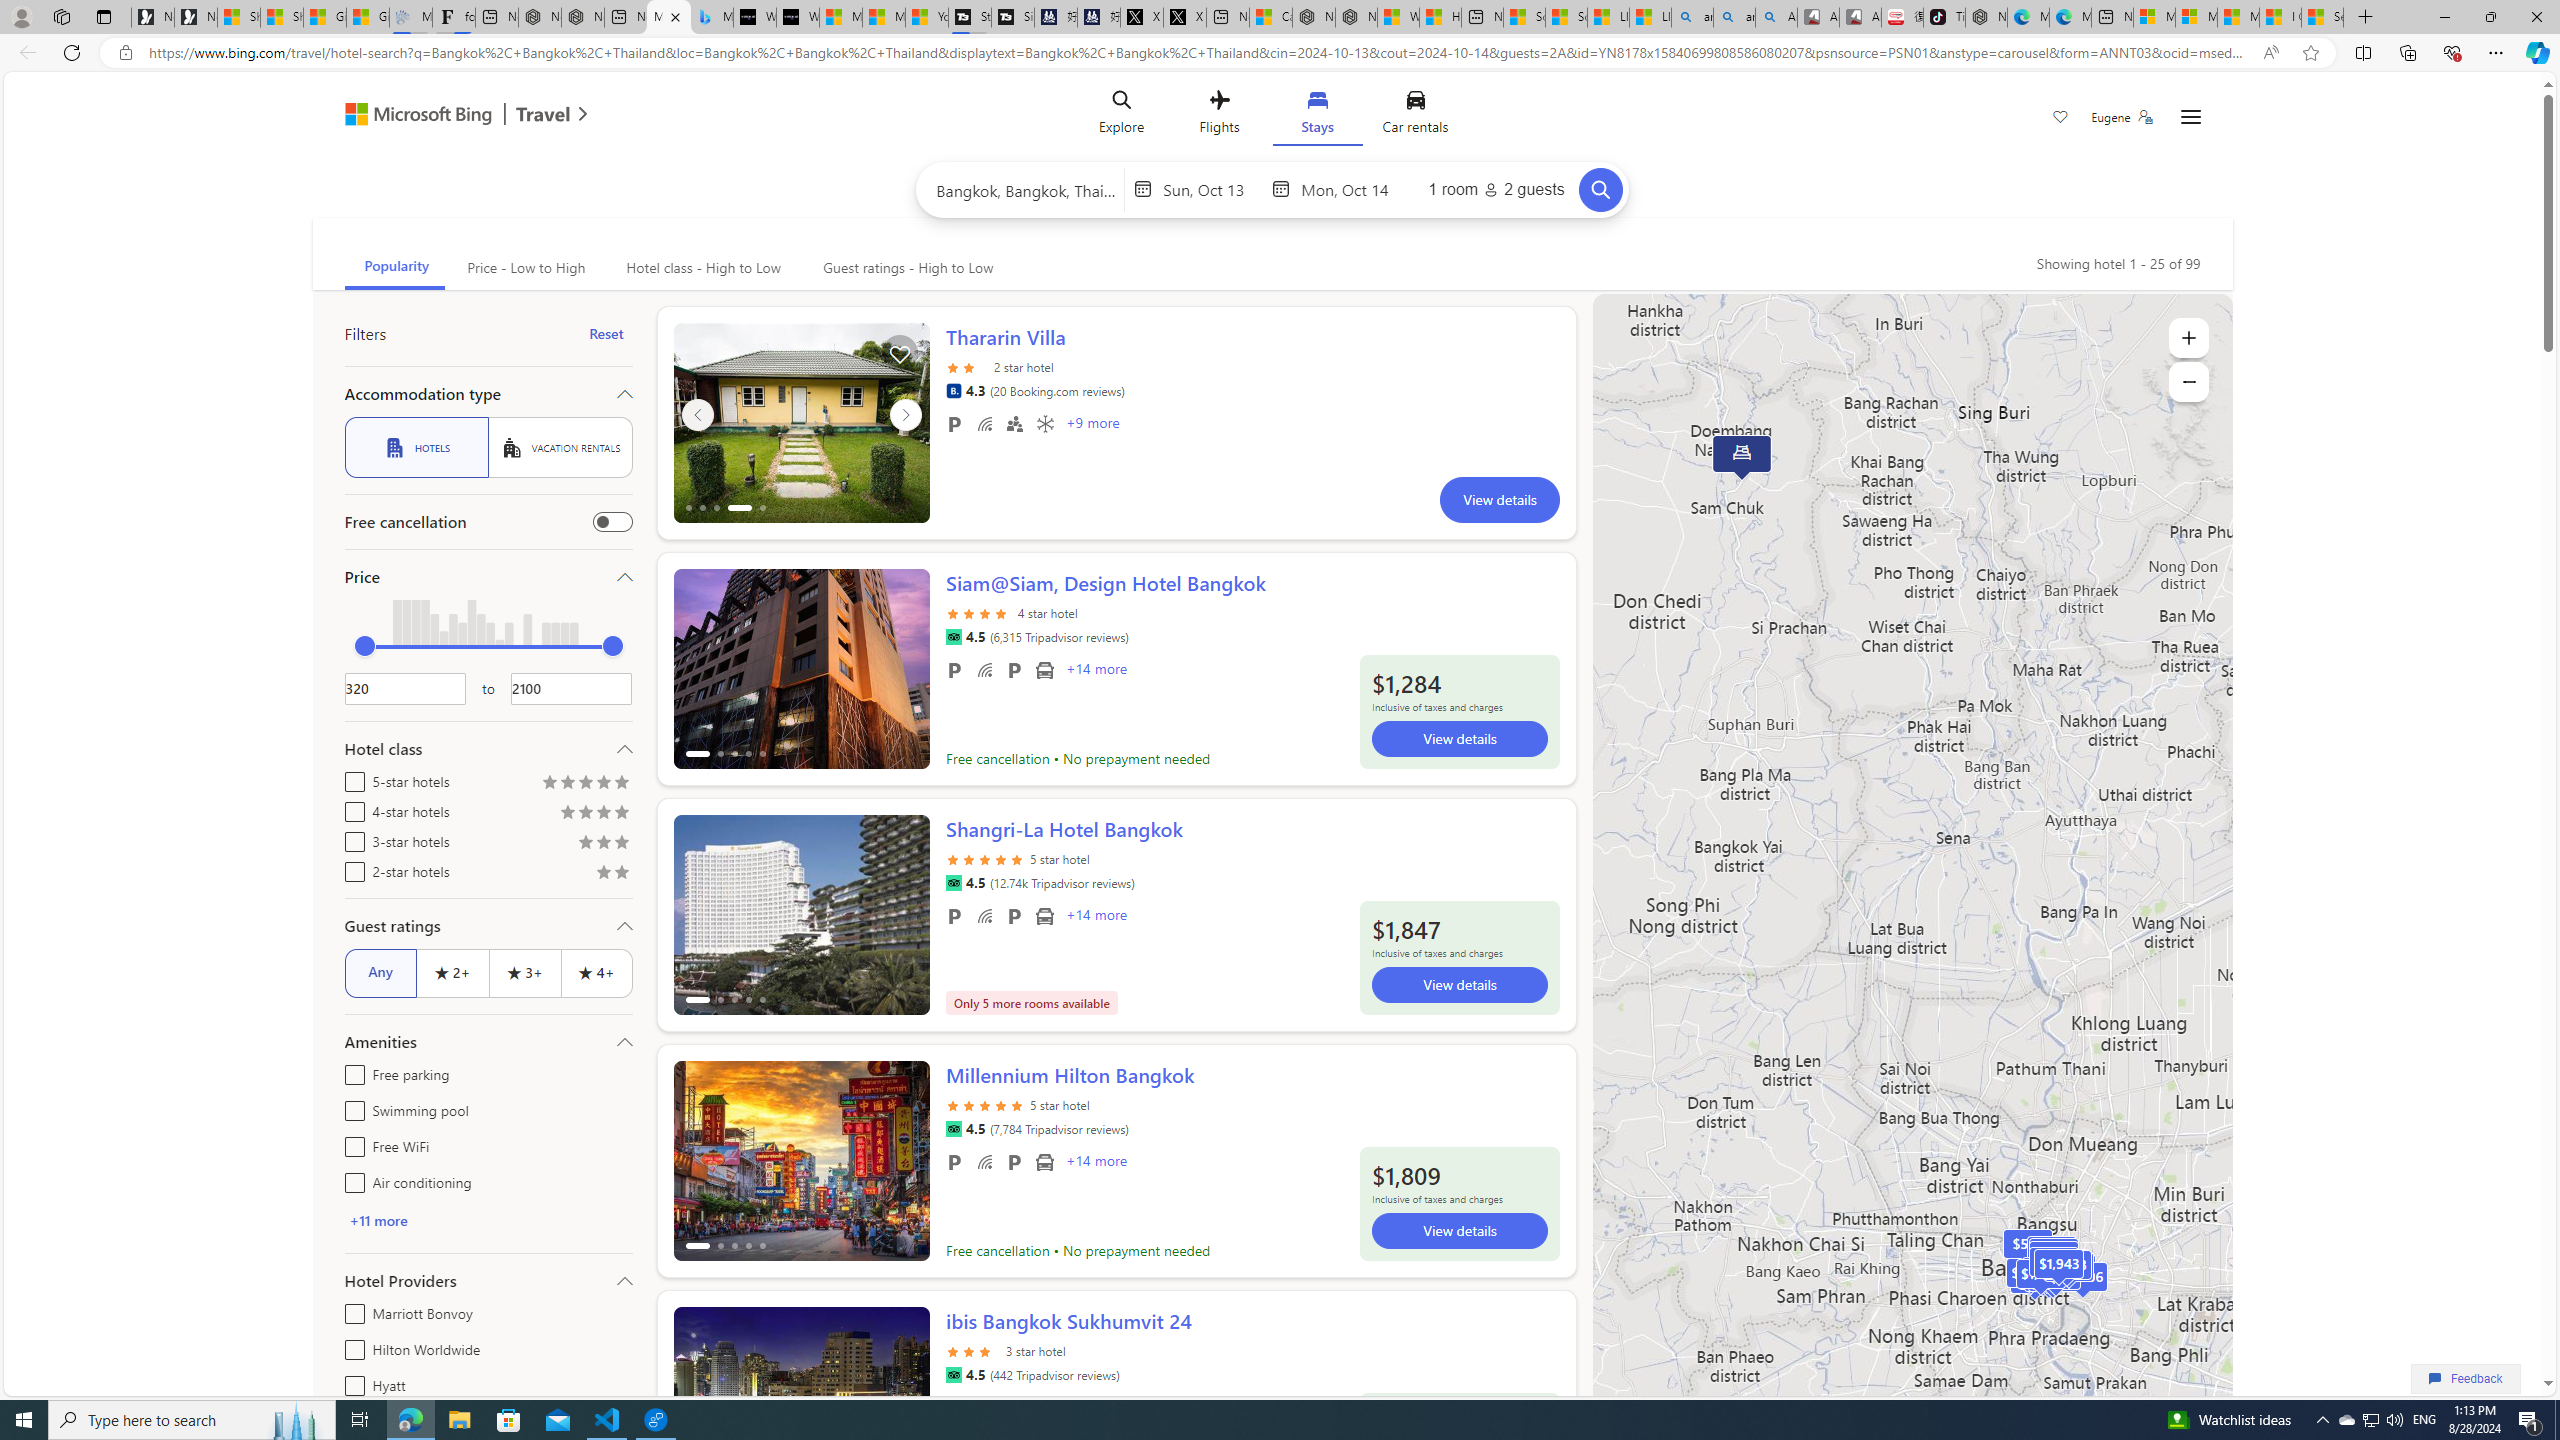 This screenshot has width=2560, height=1440. I want to click on Browser essentials, so click(2452, 52).